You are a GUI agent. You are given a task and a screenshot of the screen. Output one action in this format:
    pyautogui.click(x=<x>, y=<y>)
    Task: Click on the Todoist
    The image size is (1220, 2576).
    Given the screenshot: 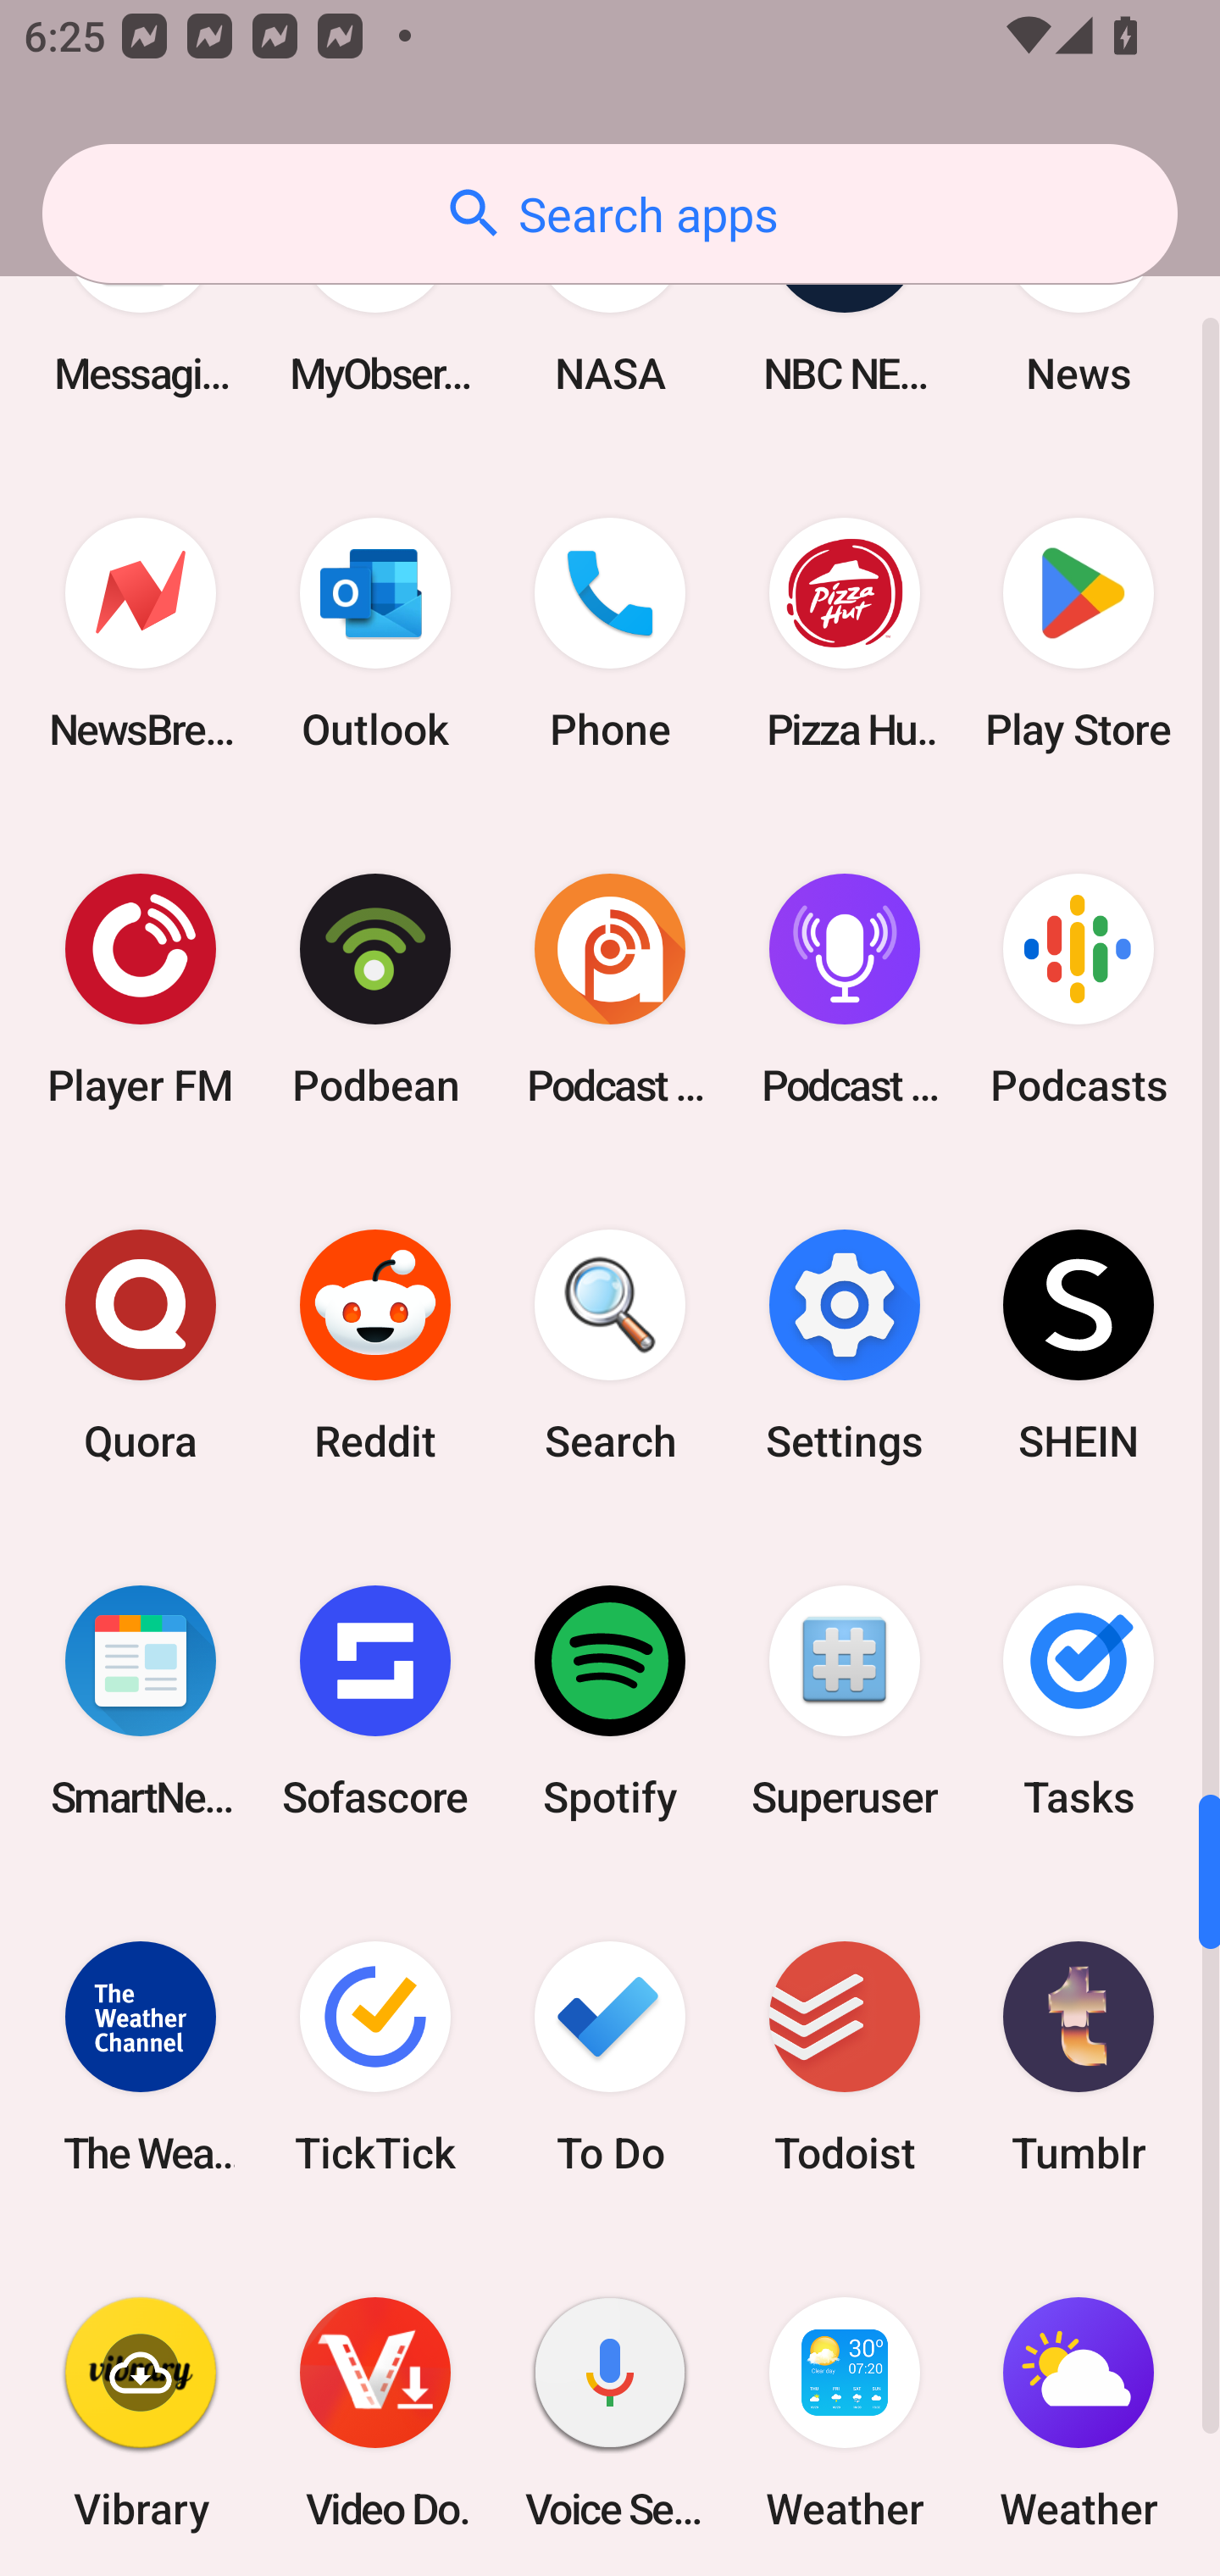 What is the action you would take?
    pyautogui.click(x=844, y=2057)
    